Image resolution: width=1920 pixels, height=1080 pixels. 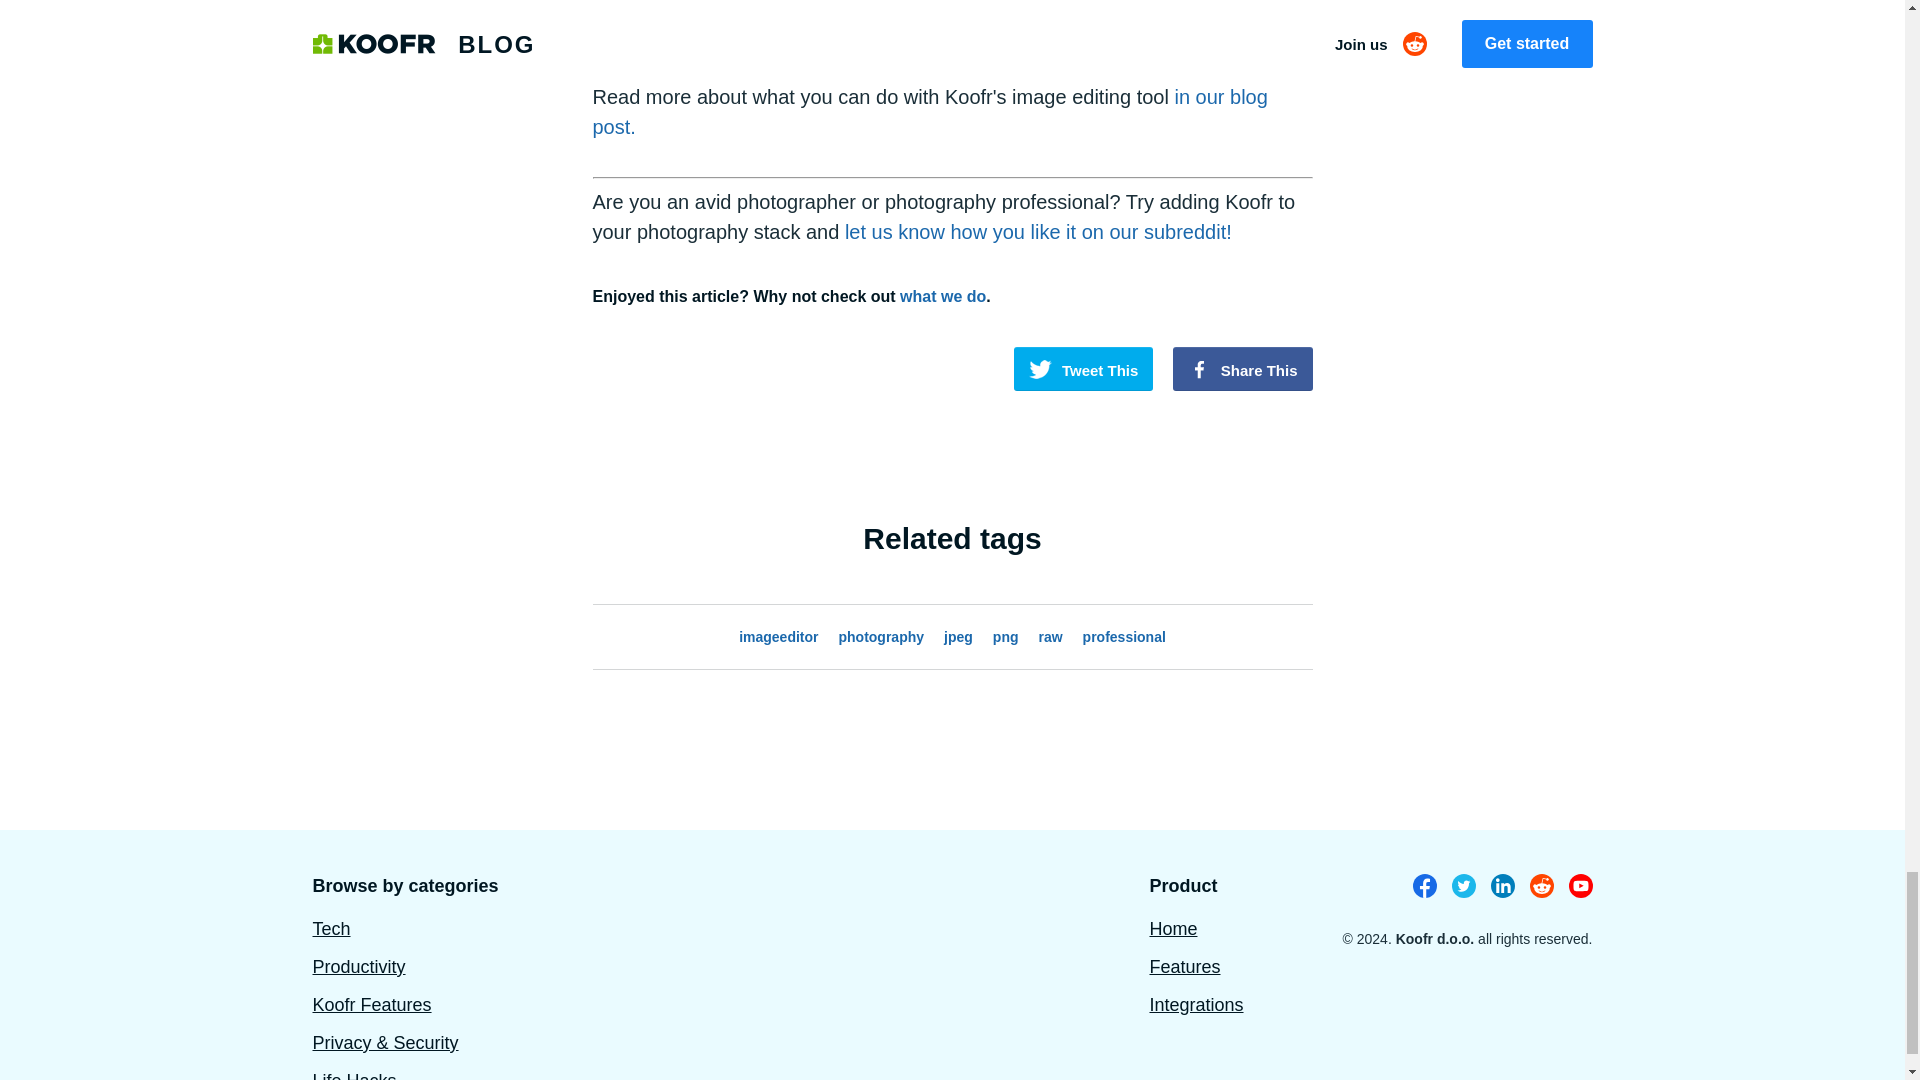 What do you see at coordinates (1083, 368) in the screenshot?
I see `Tweet This` at bounding box center [1083, 368].